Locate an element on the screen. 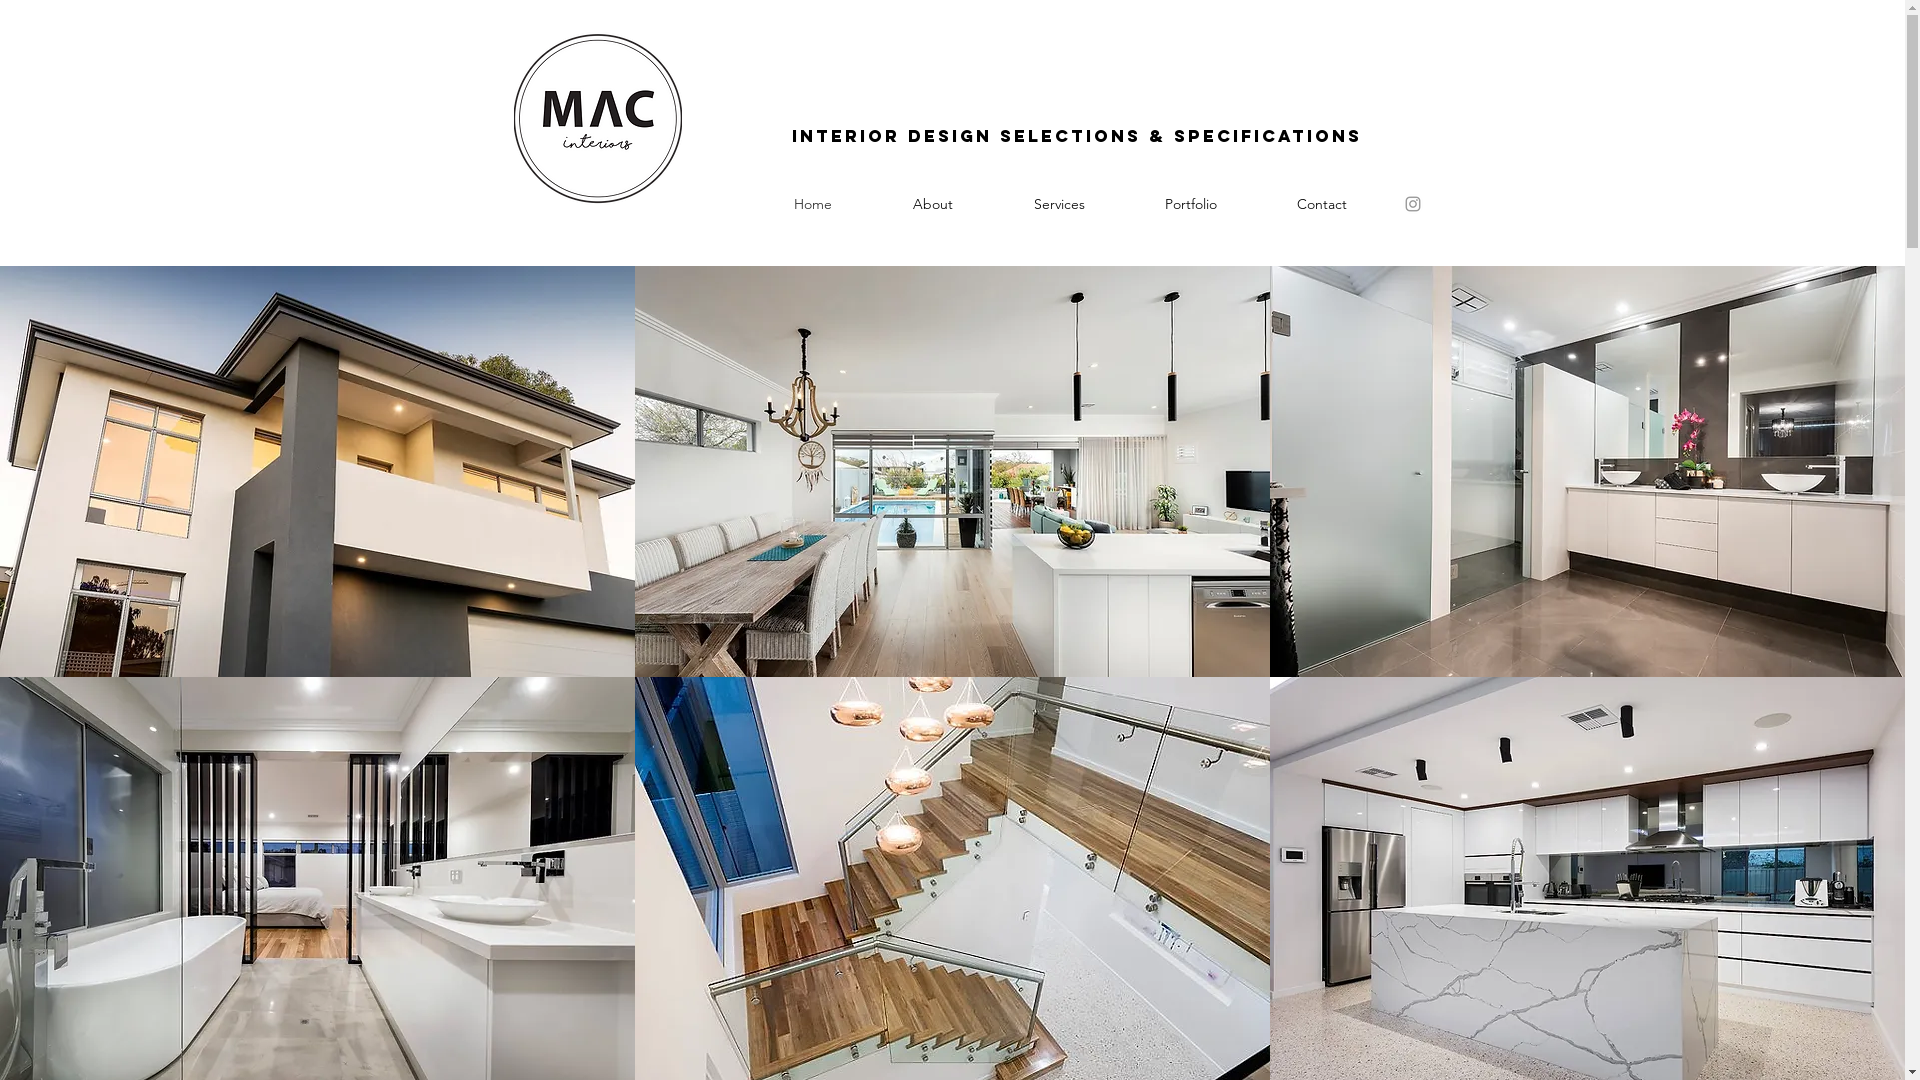 The width and height of the screenshot is (1920, 1080). Services is located at coordinates (1060, 204).